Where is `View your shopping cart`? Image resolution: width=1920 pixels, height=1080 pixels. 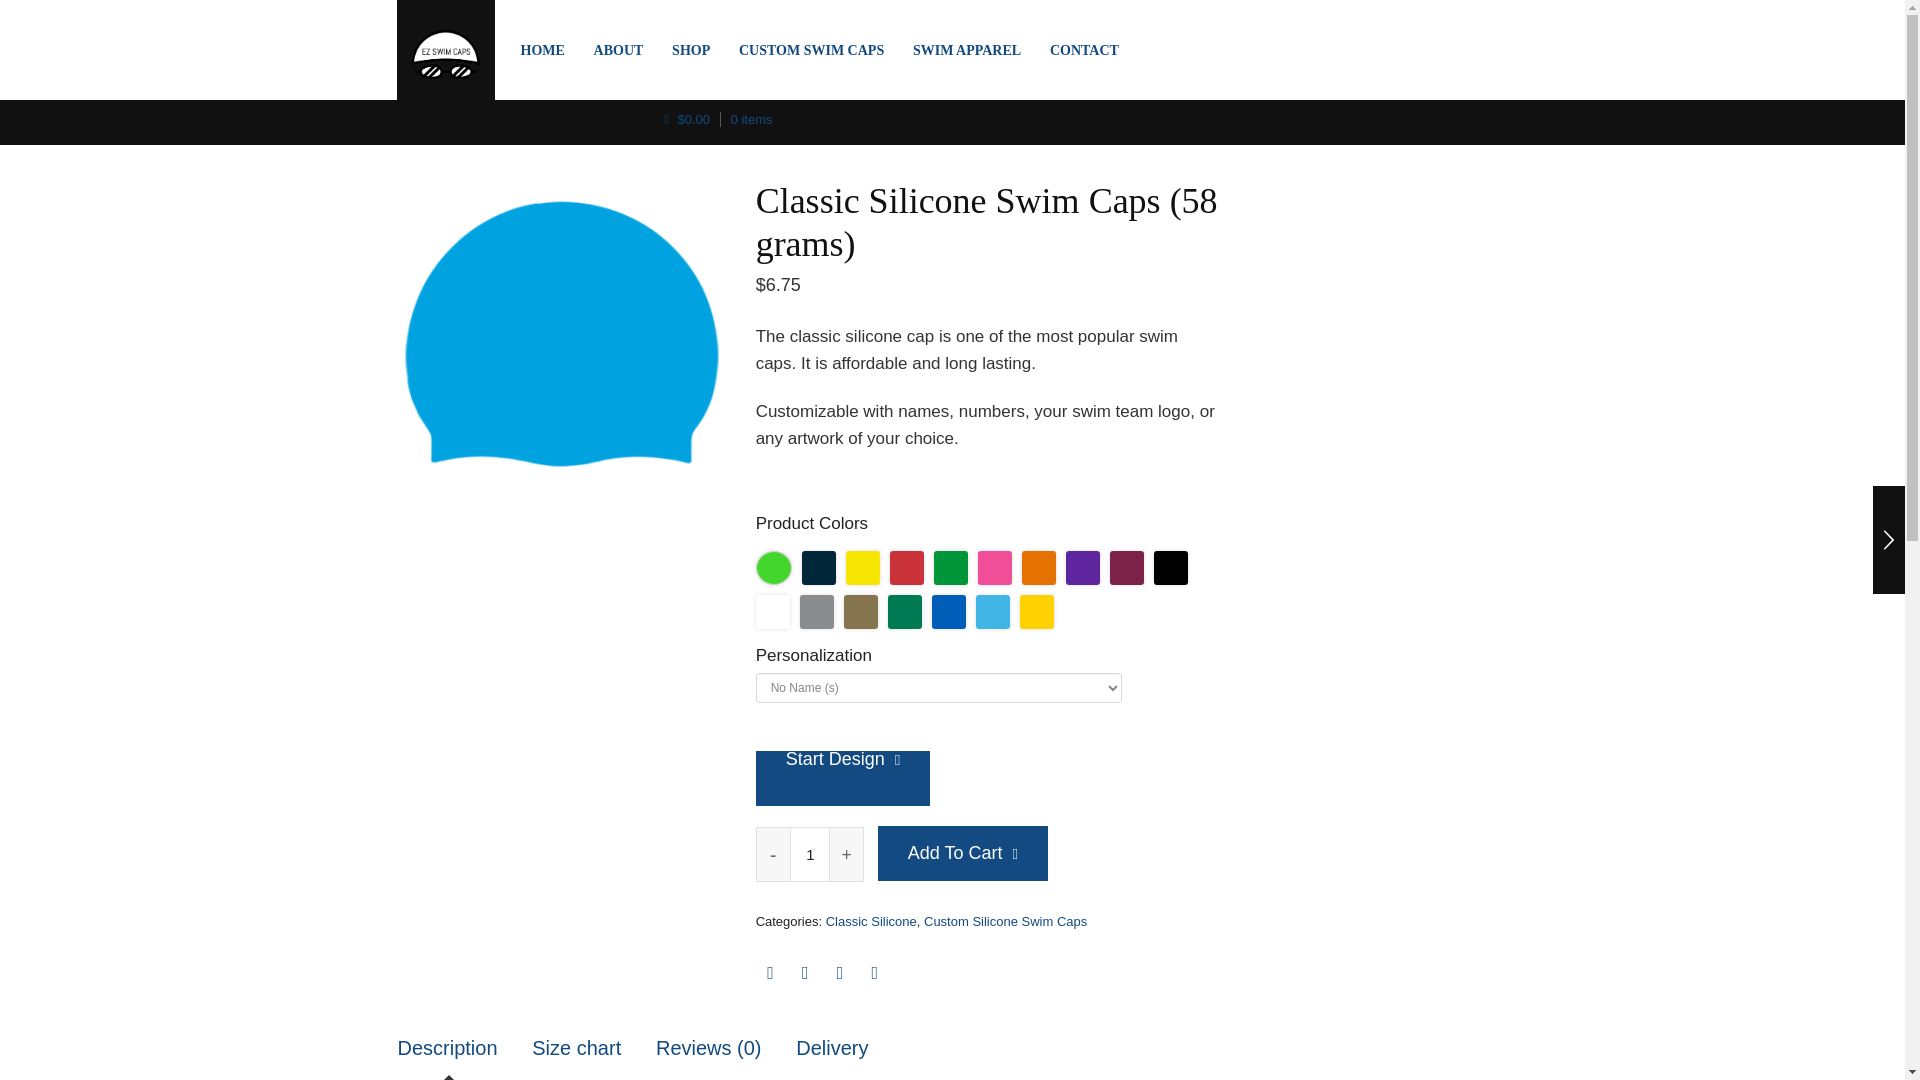 View your shopping cart is located at coordinates (718, 120).